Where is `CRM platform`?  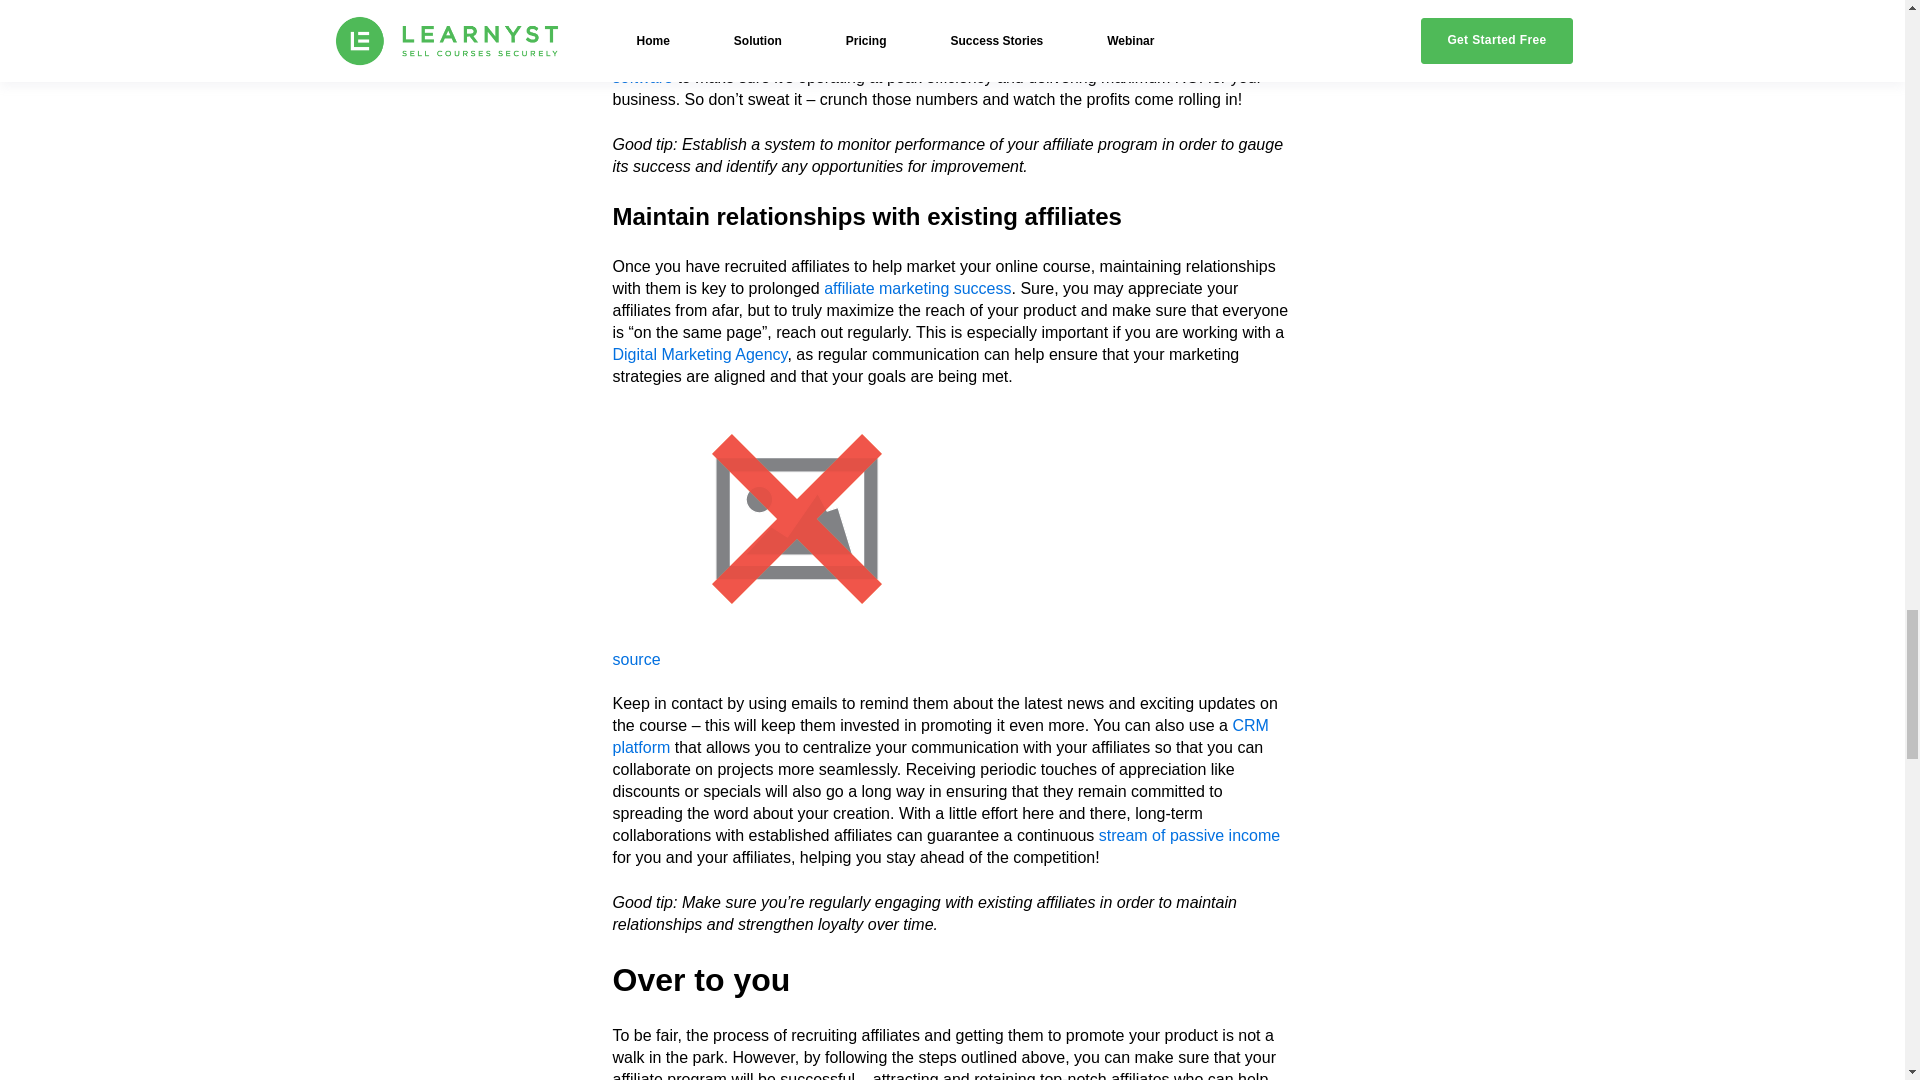 CRM platform is located at coordinates (940, 736).